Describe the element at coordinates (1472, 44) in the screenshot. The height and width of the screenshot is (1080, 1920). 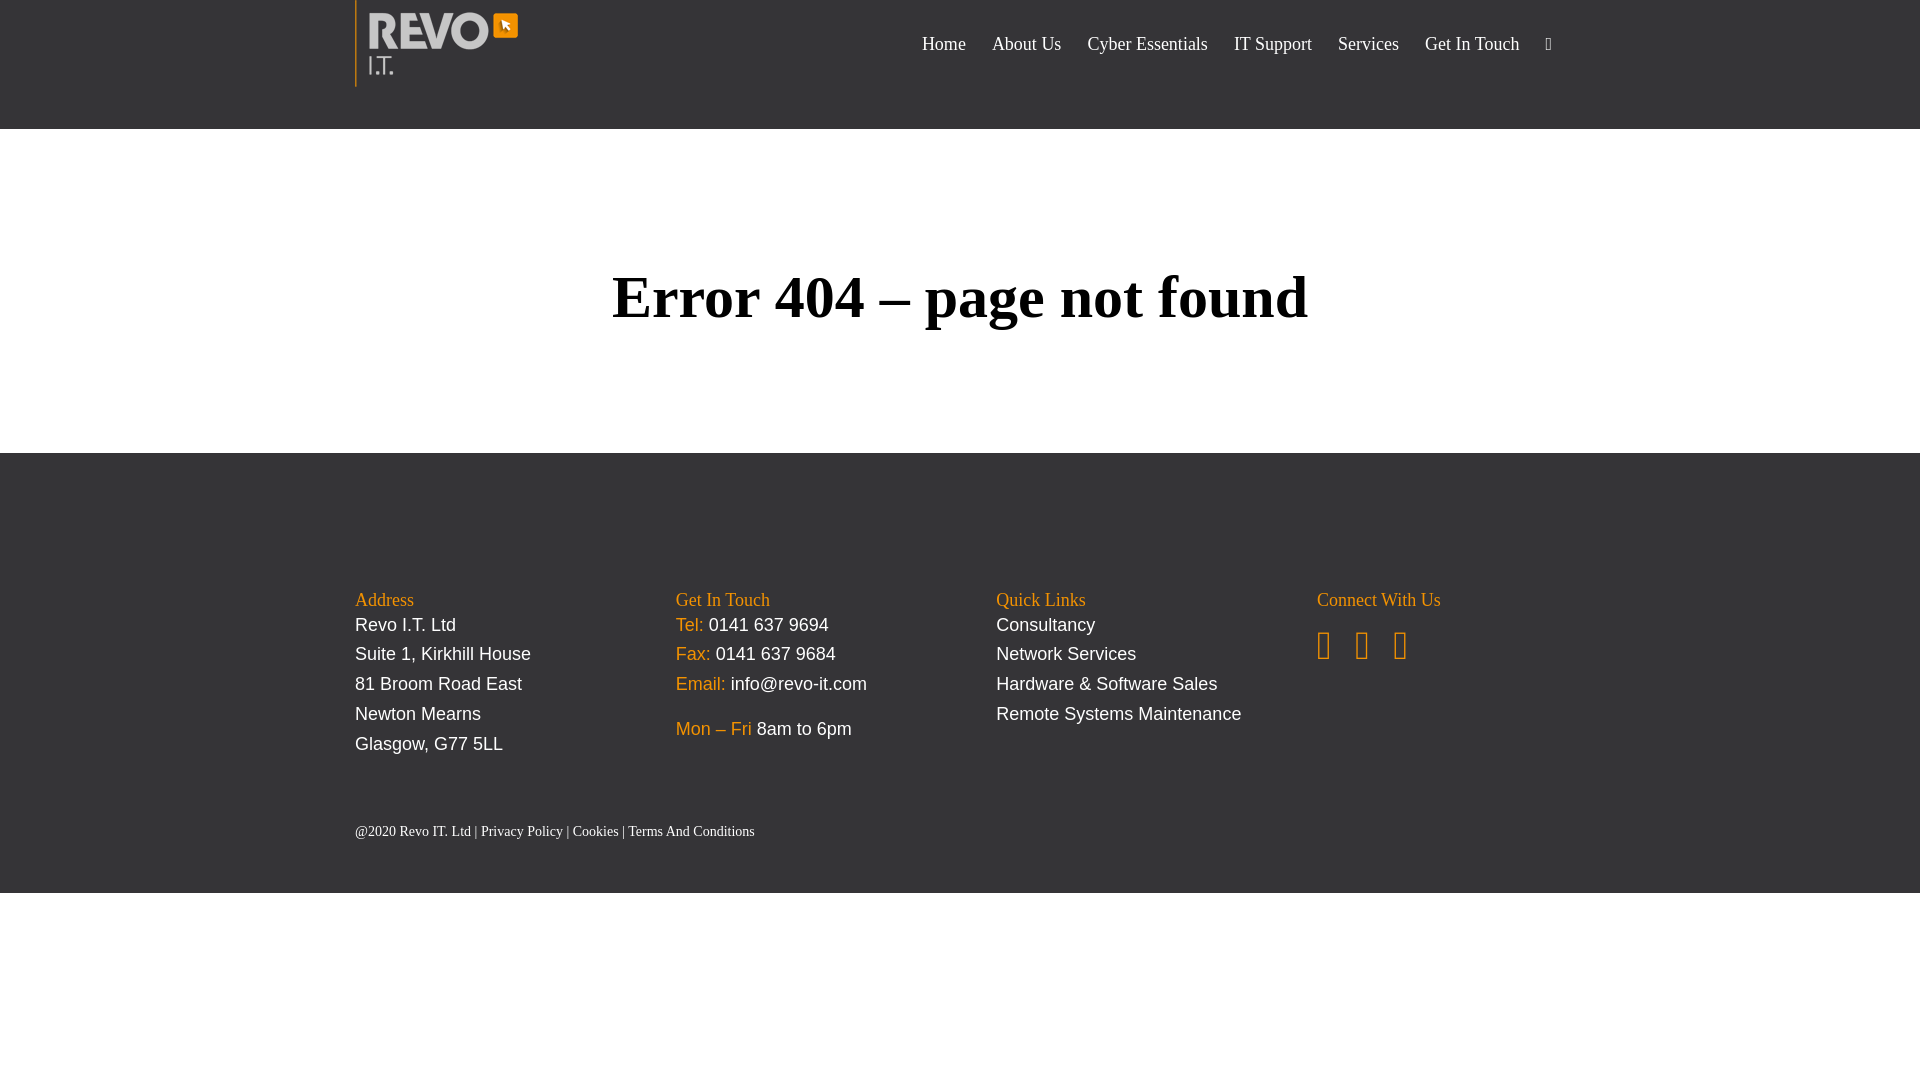
I see `Get In Touch` at that location.